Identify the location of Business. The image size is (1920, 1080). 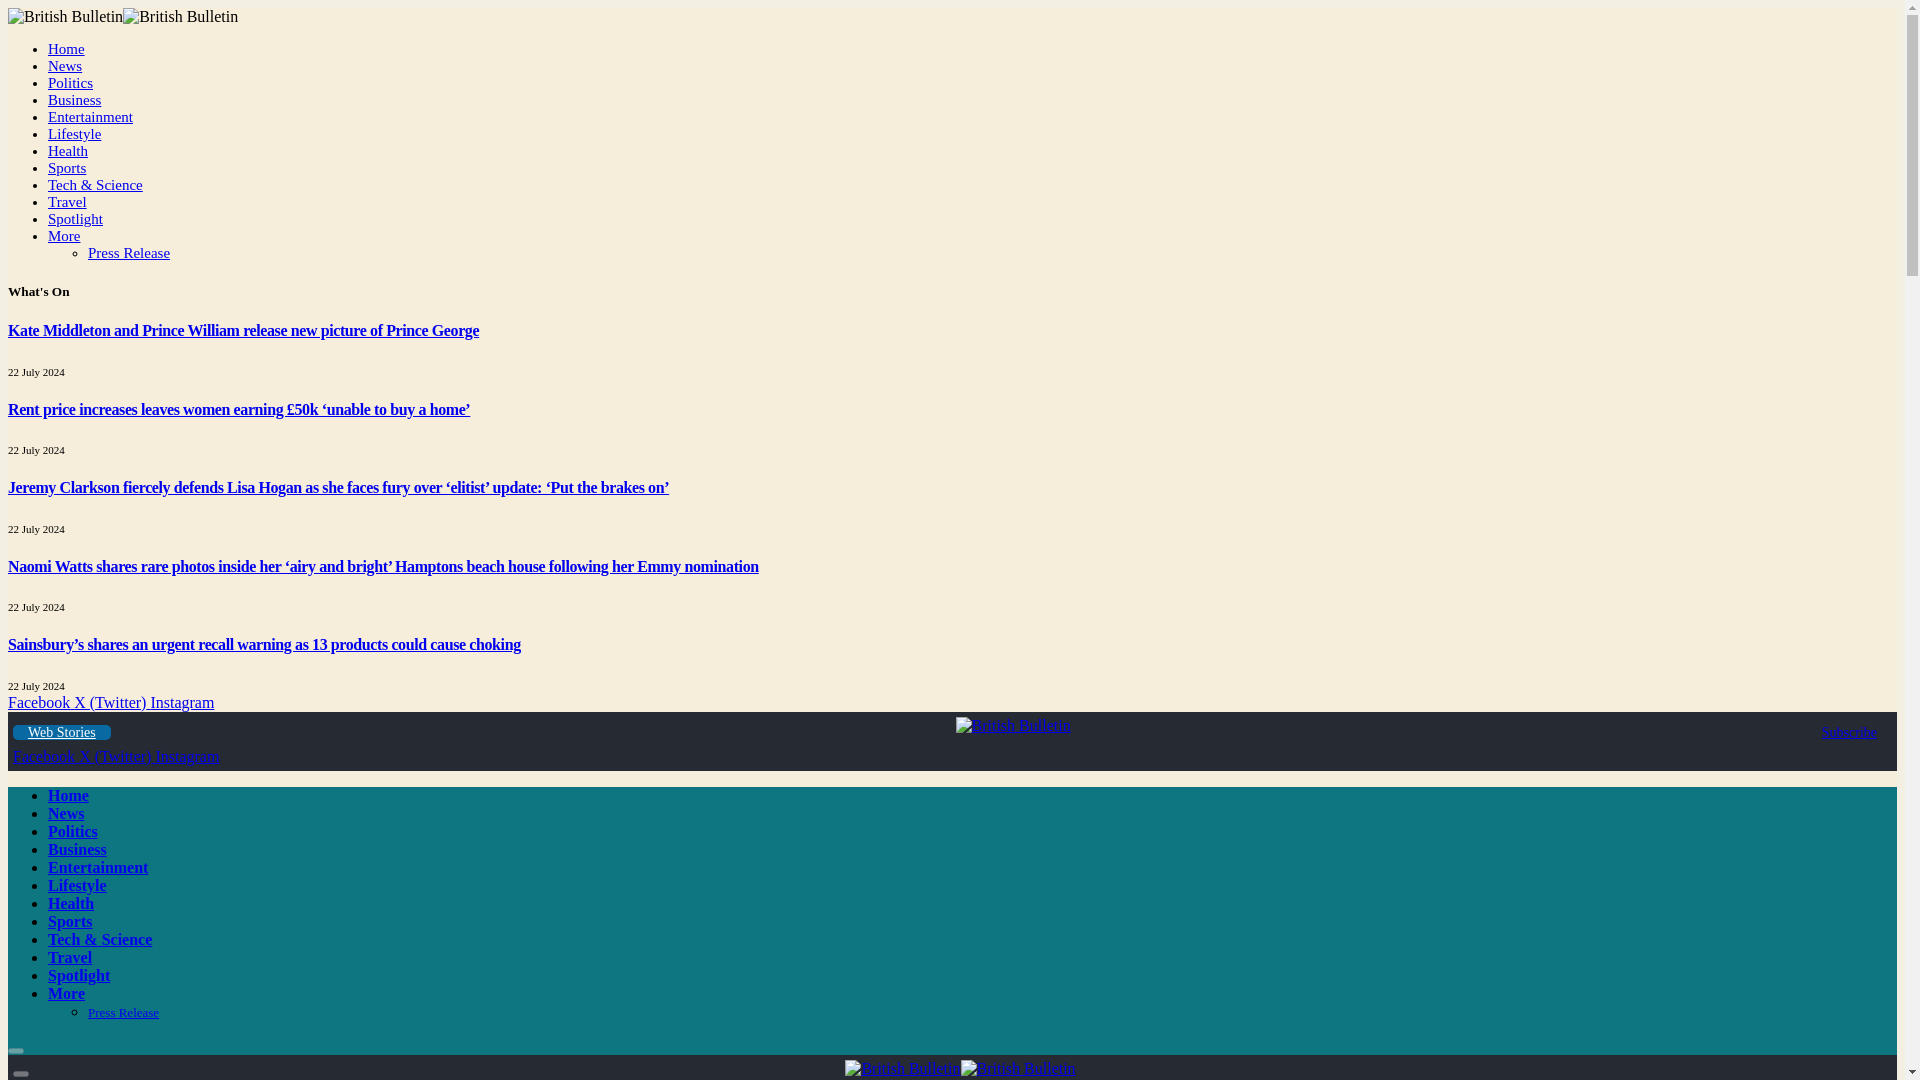
(74, 100).